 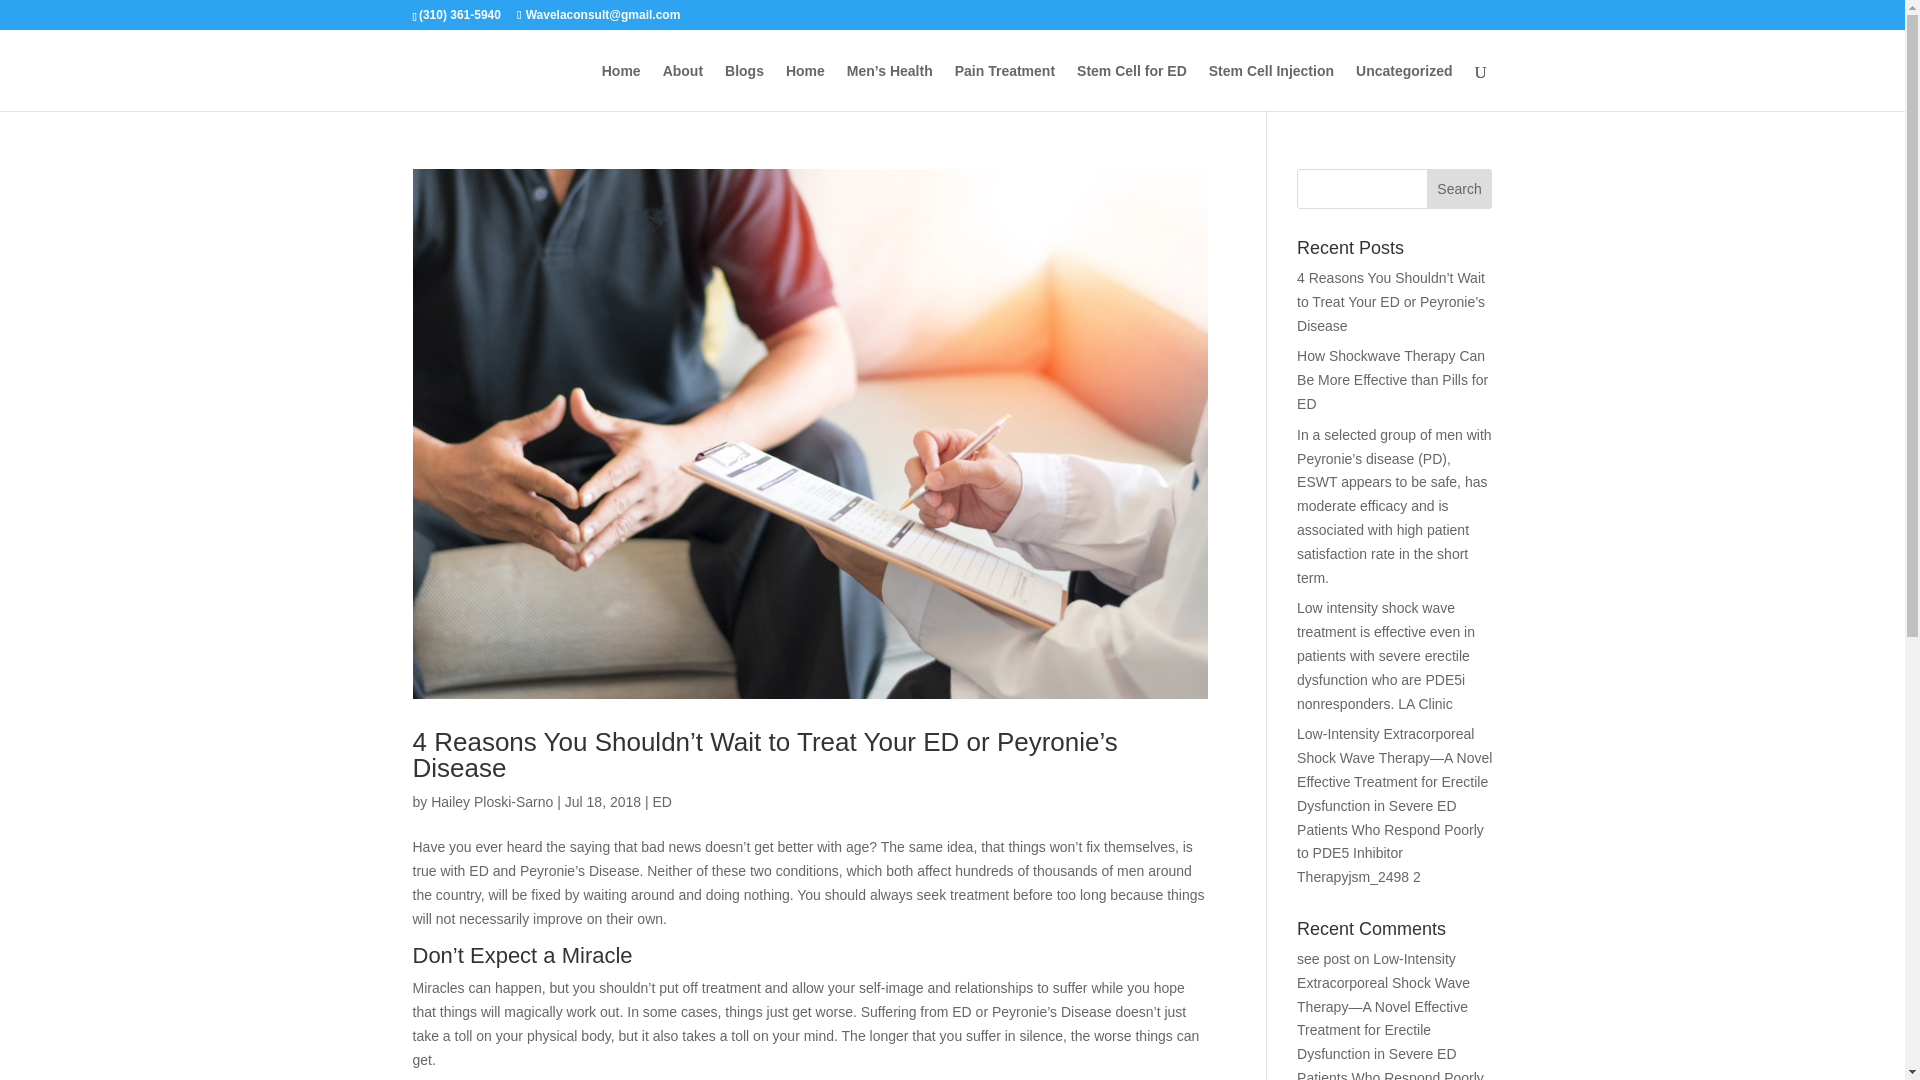 What do you see at coordinates (1272, 87) in the screenshot?
I see `Stem Cell Injection` at bounding box center [1272, 87].